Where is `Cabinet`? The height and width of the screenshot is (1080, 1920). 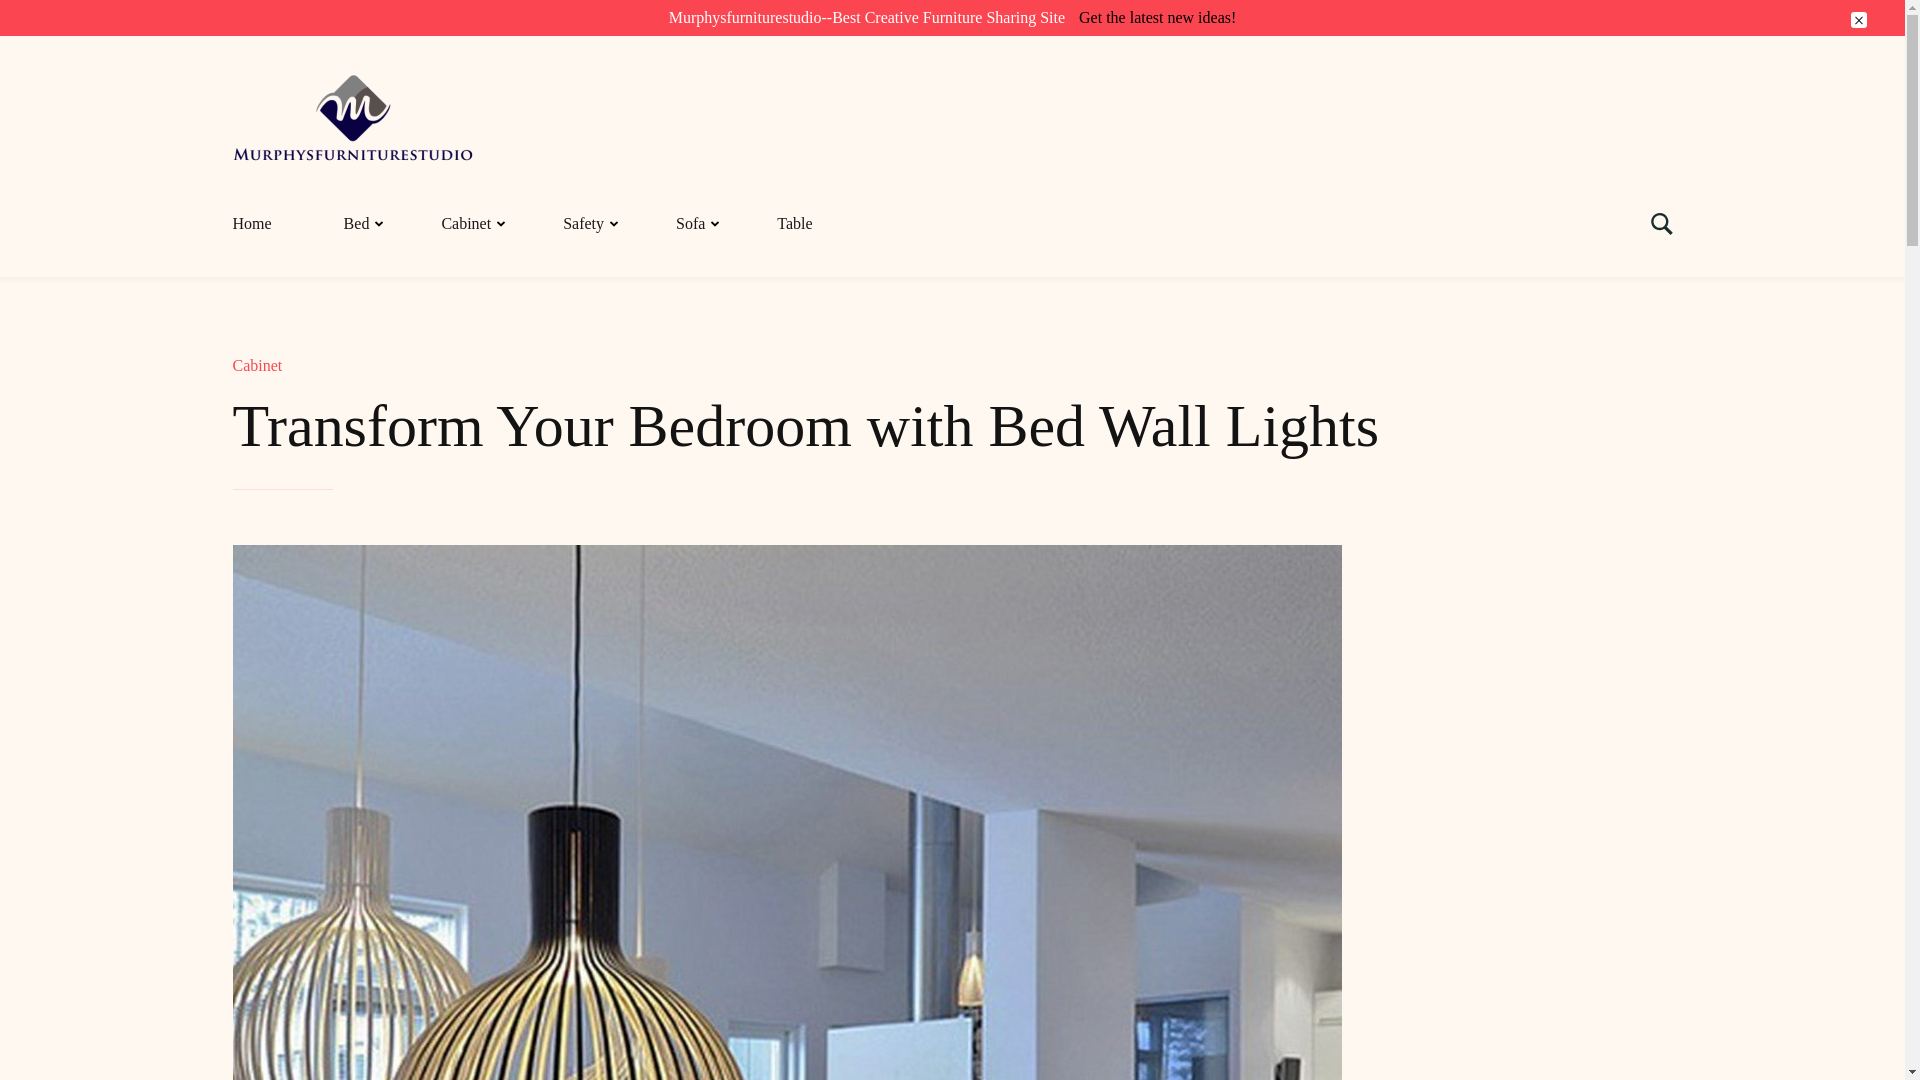
Cabinet is located at coordinates (257, 365).